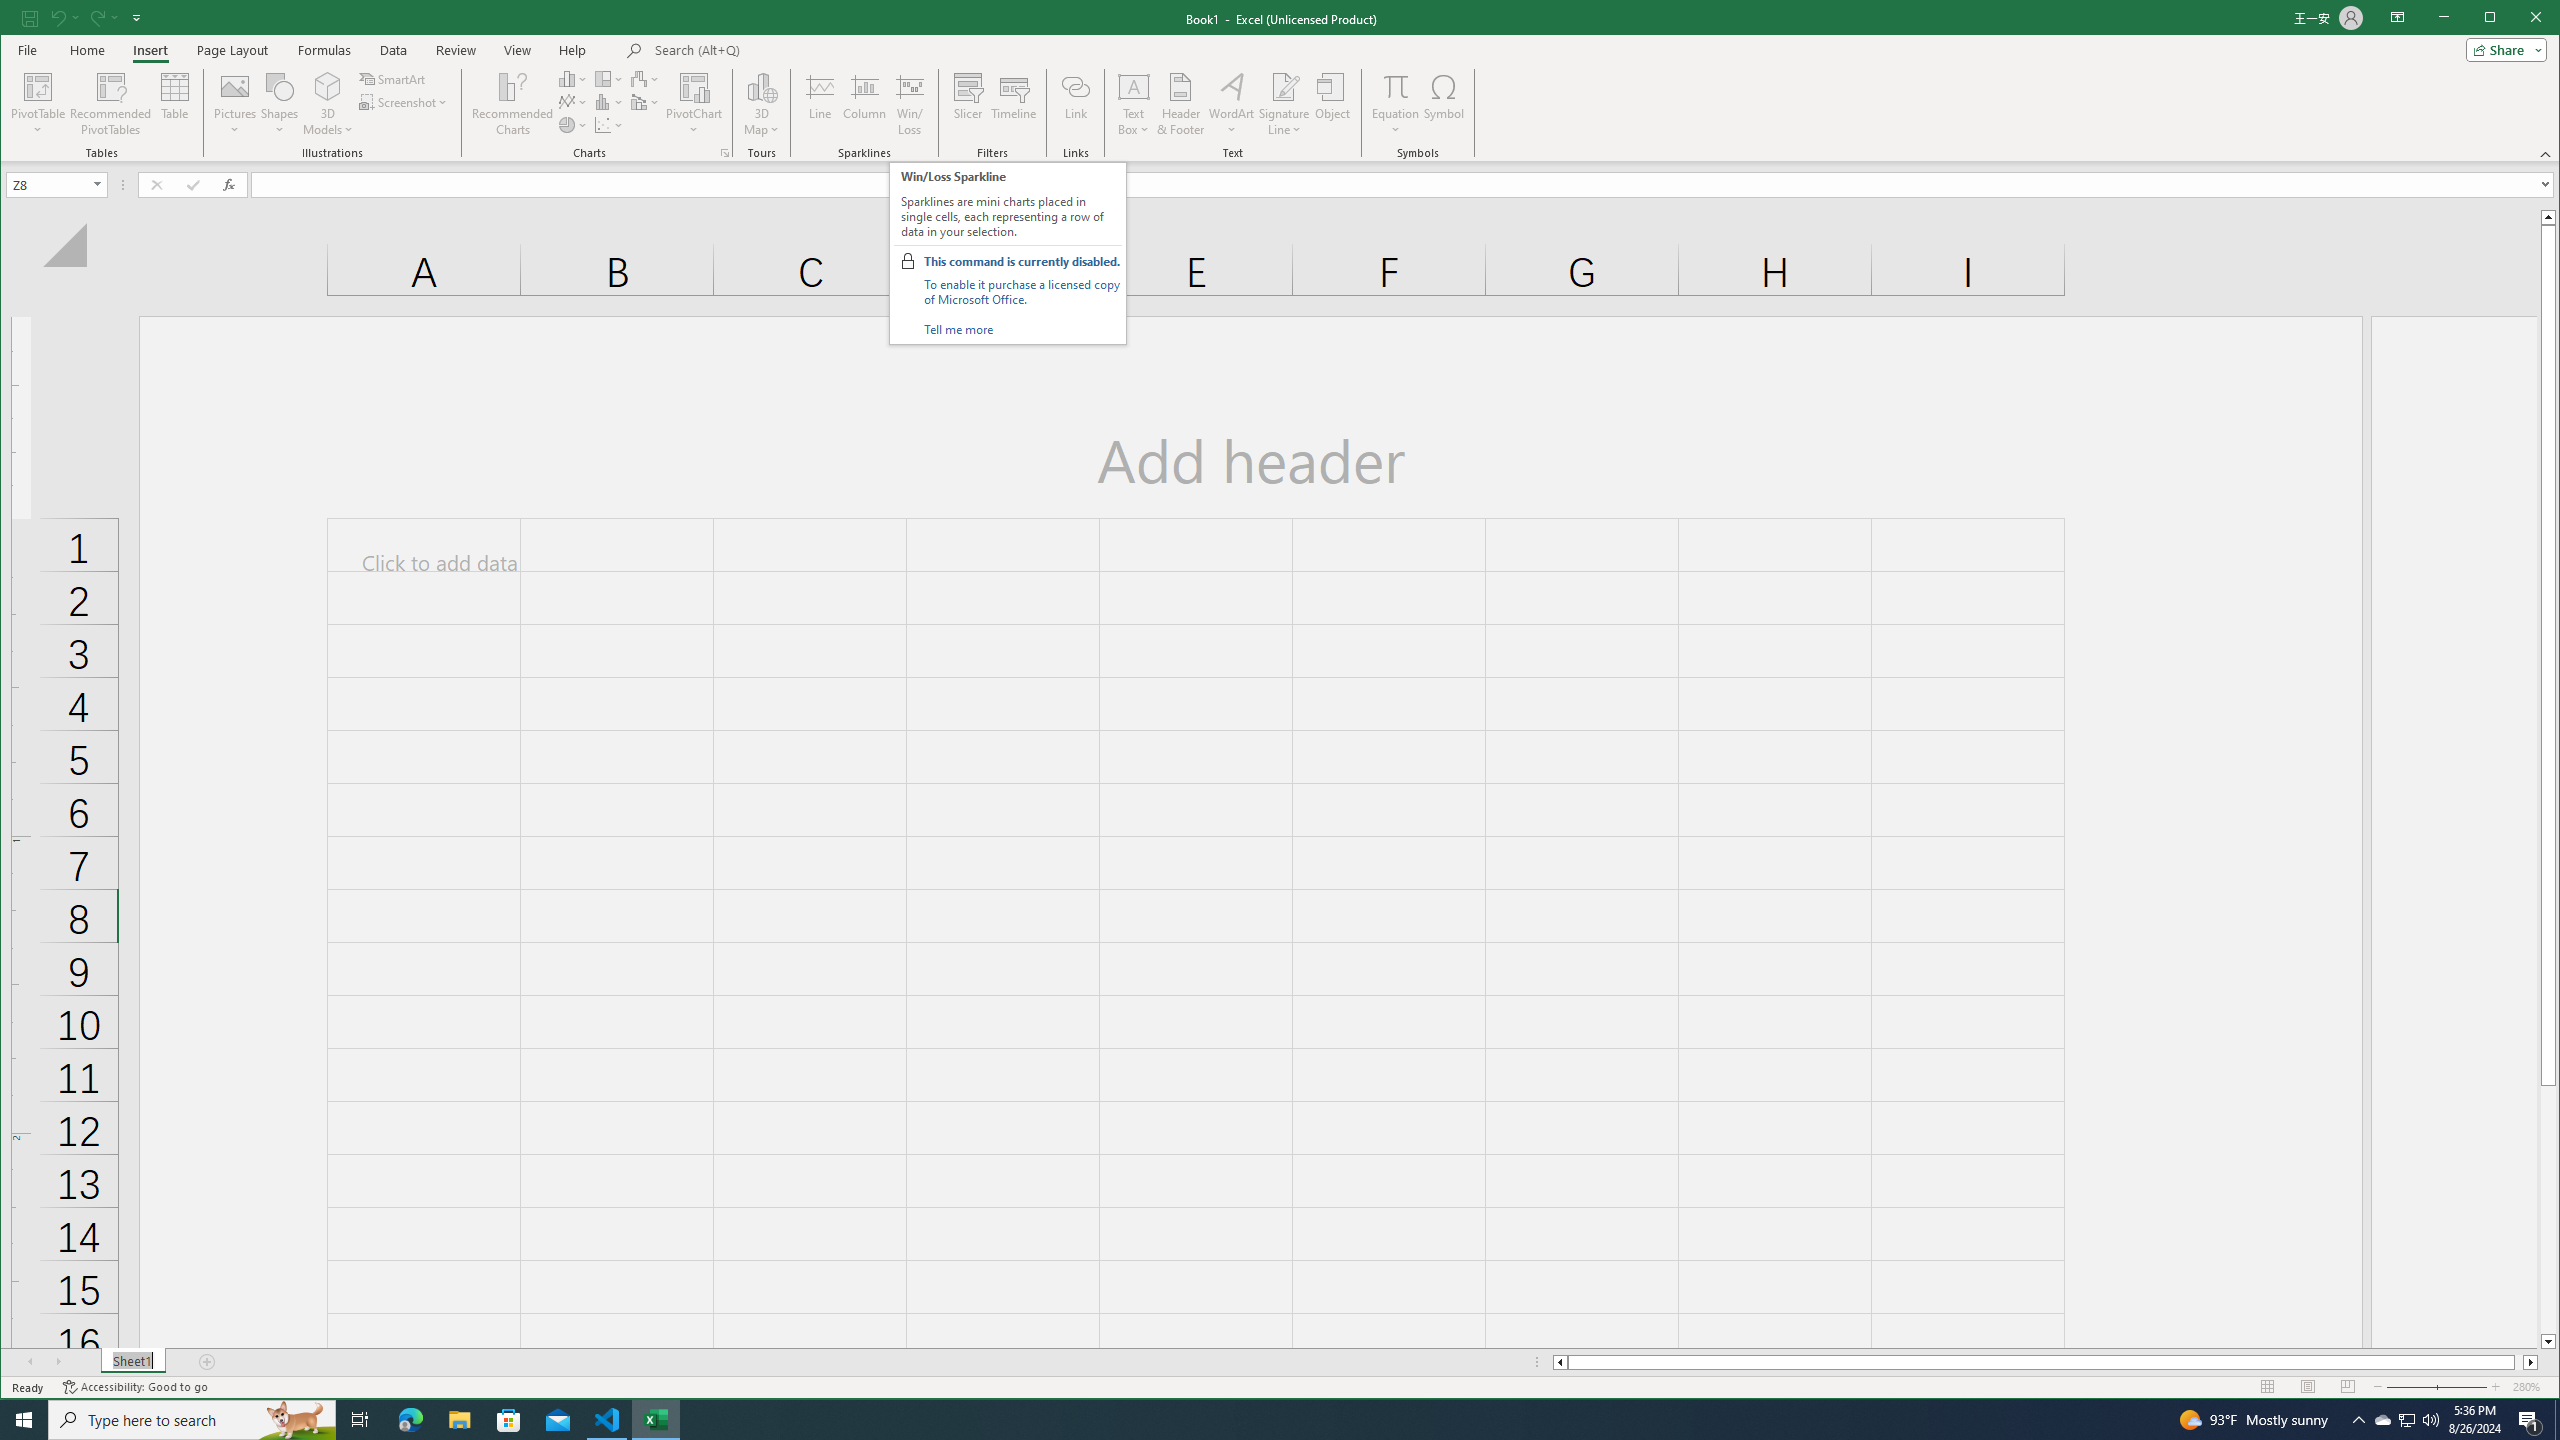 The image size is (2560, 1440). I want to click on Equation, so click(1394, 86).